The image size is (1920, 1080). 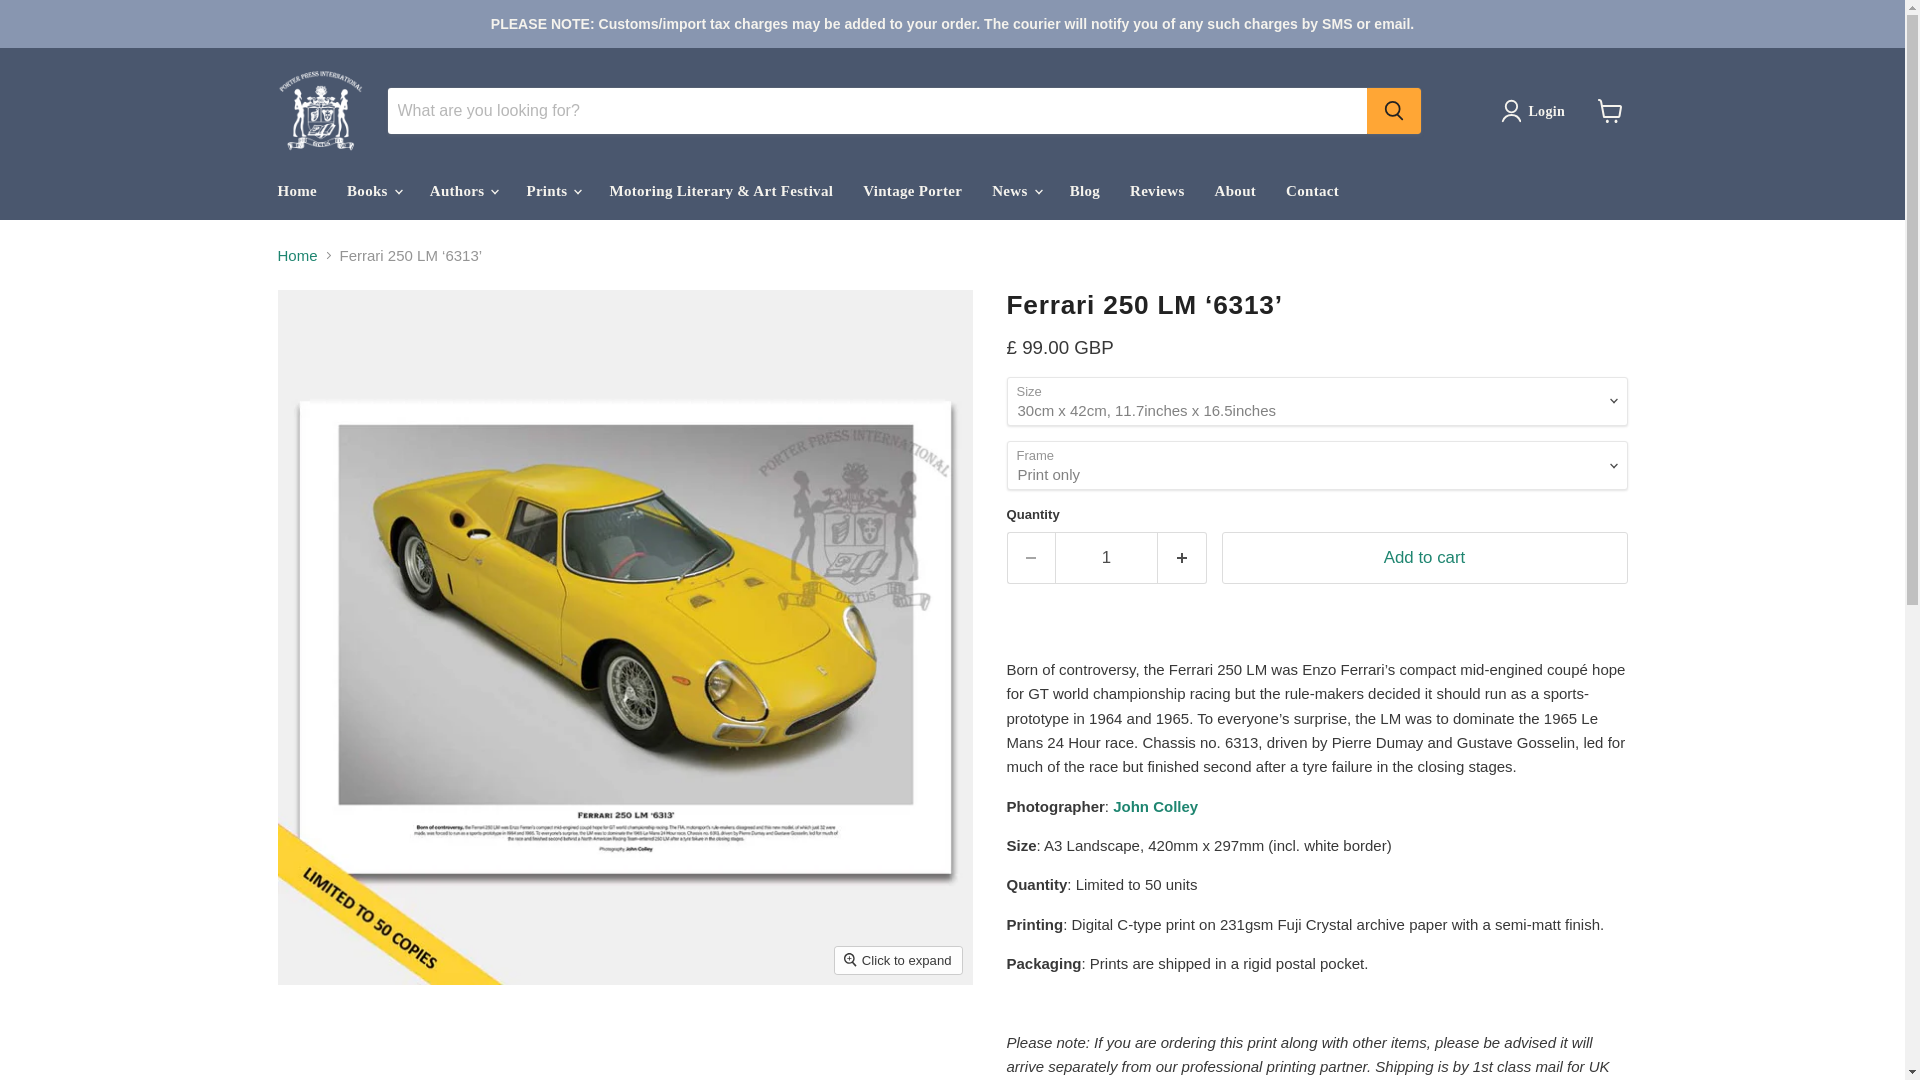 What do you see at coordinates (1156, 806) in the screenshot?
I see `John Colley Collection` at bounding box center [1156, 806].